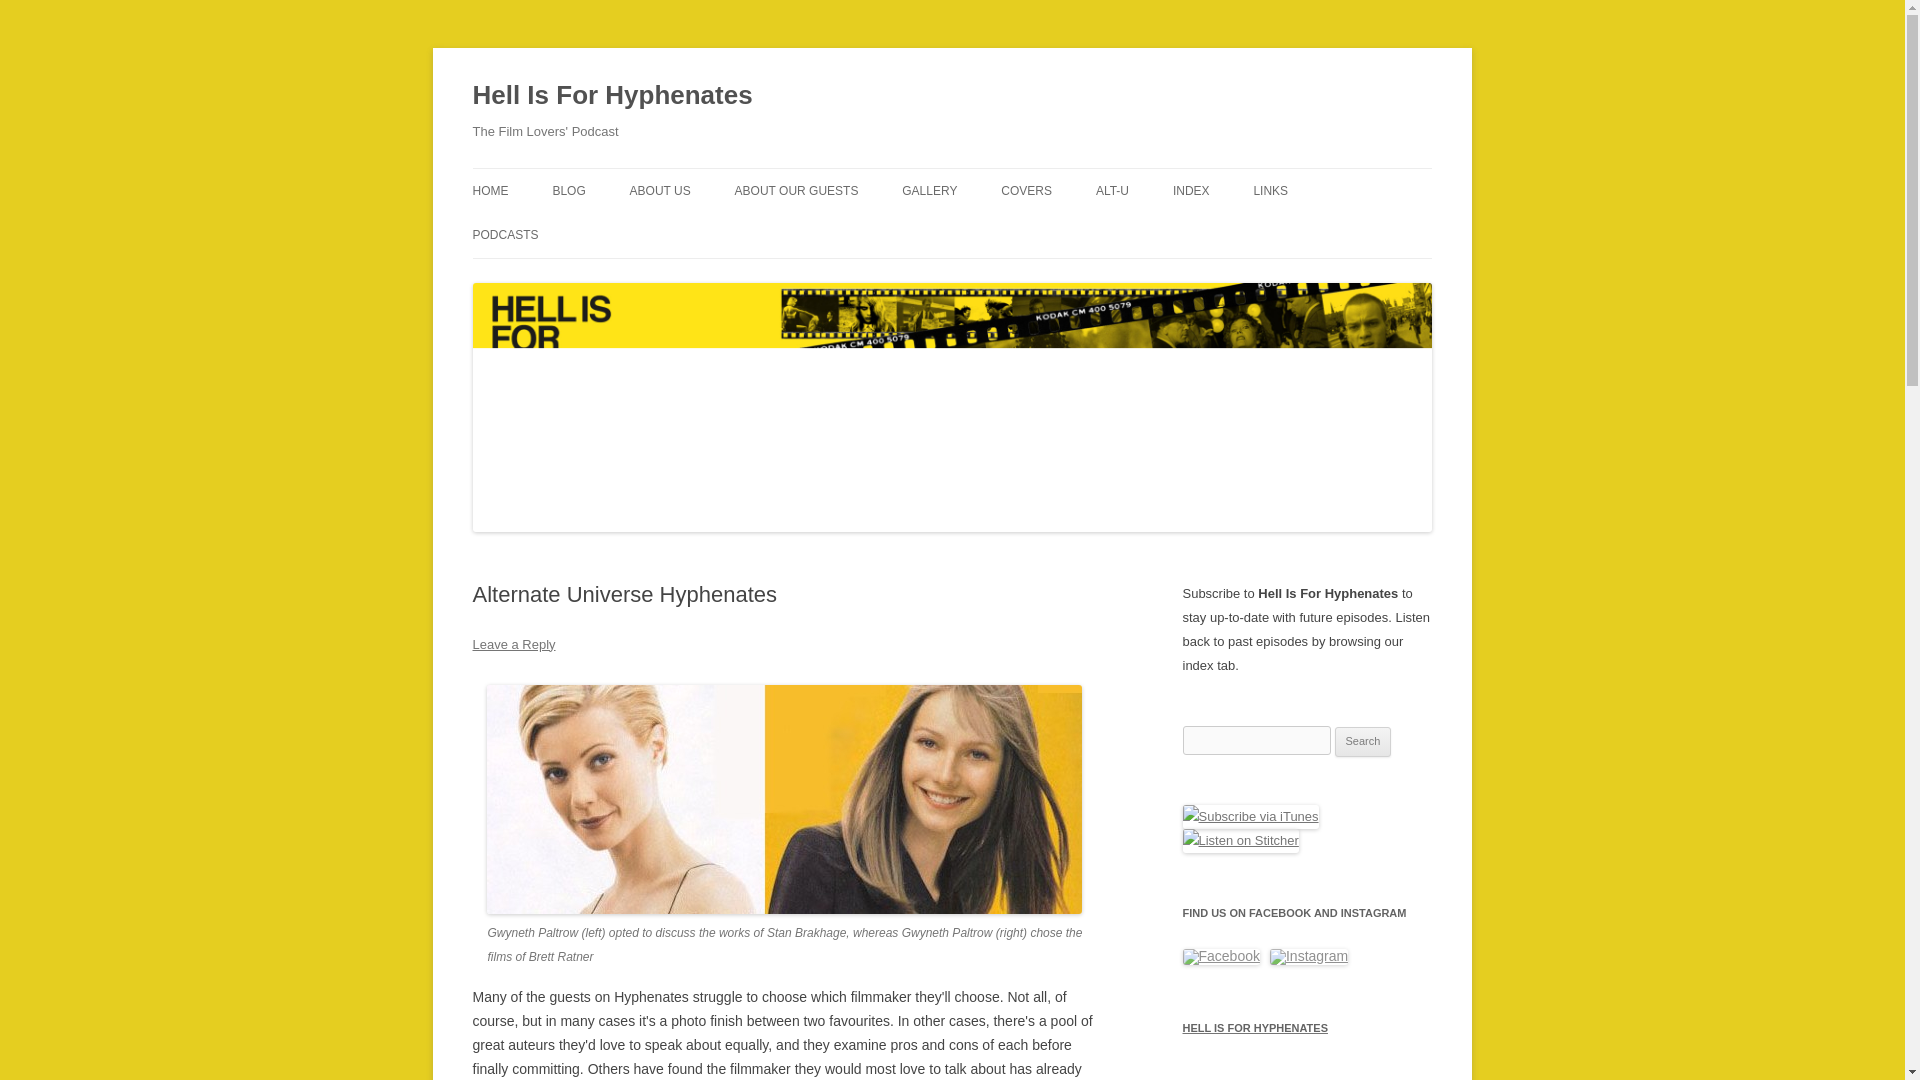 This screenshot has width=1920, height=1080. Describe the element at coordinates (796, 190) in the screenshot. I see `ABOUT OUR GUESTS` at that location.